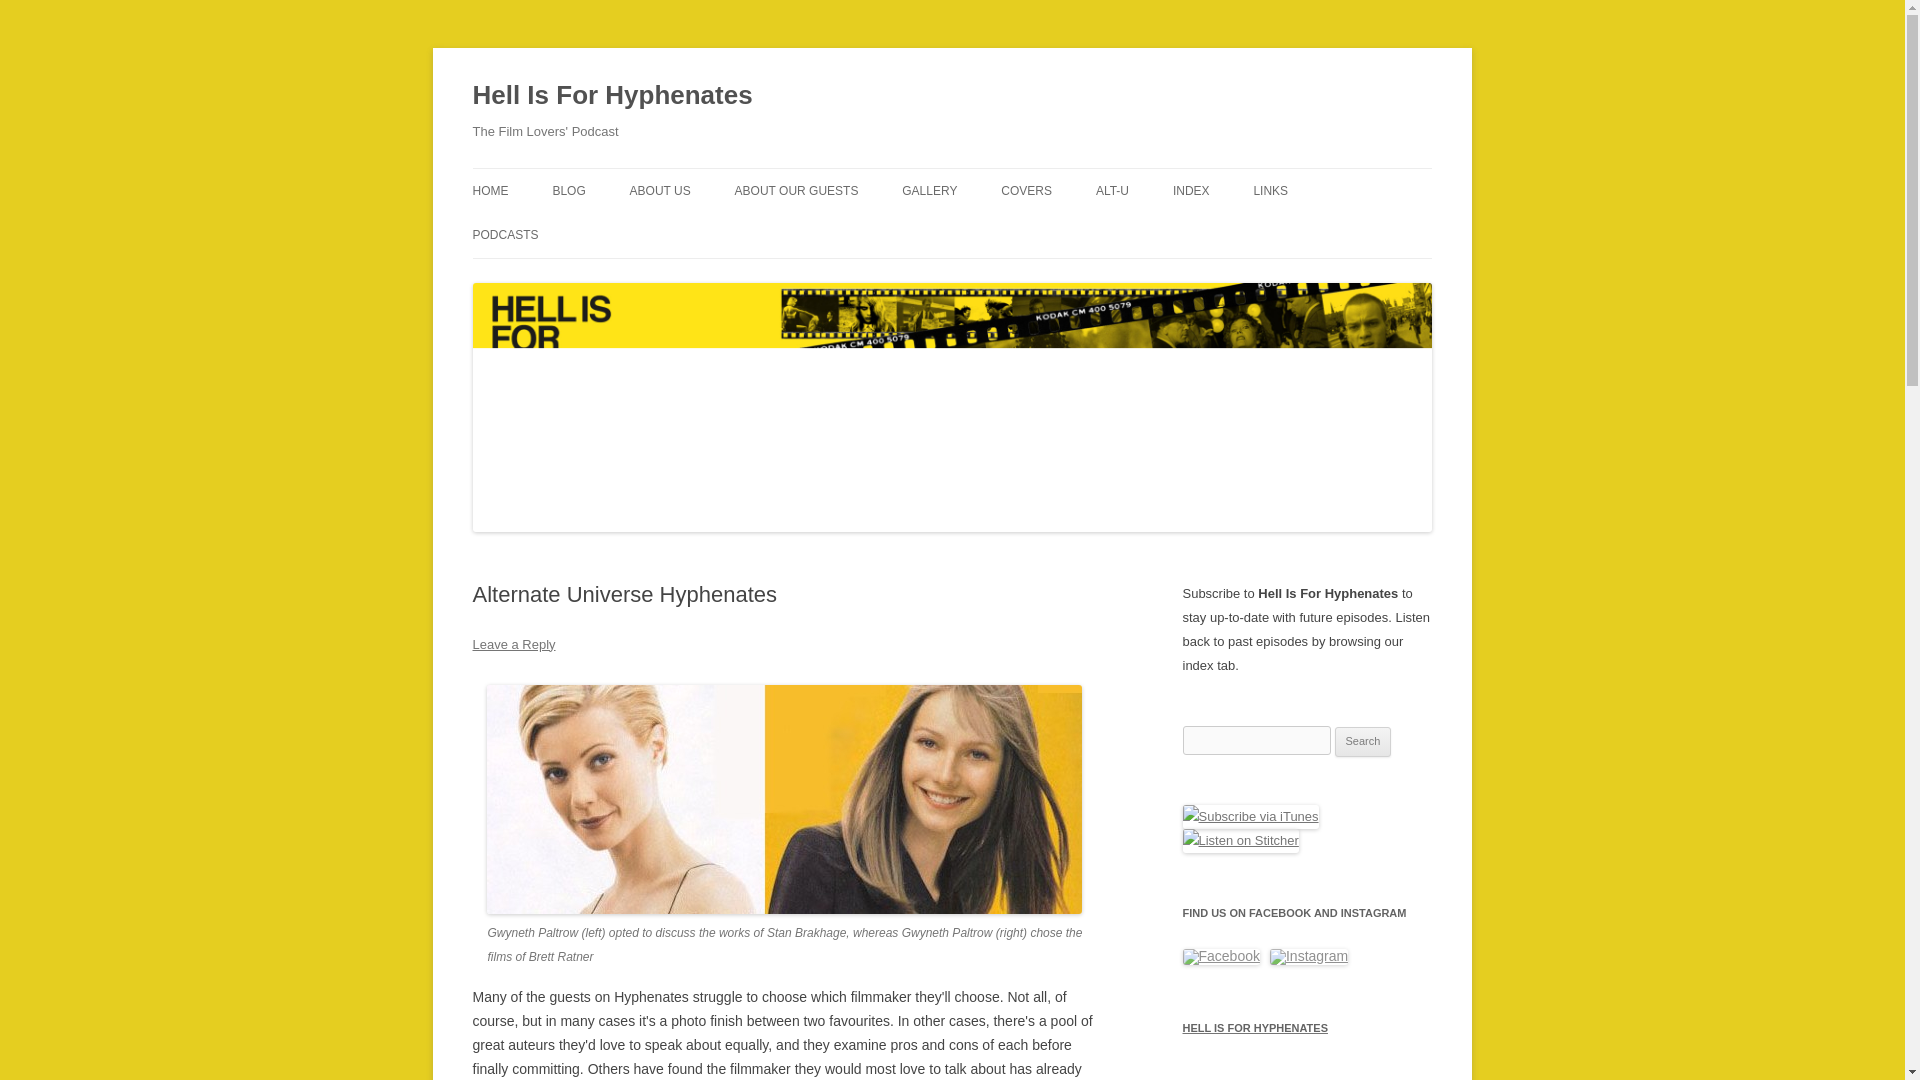 This screenshot has width=1920, height=1080. Describe the element at coordinates (796, 190) in the screenshot. I see `ABOUT OUR GUESTS` at that location.